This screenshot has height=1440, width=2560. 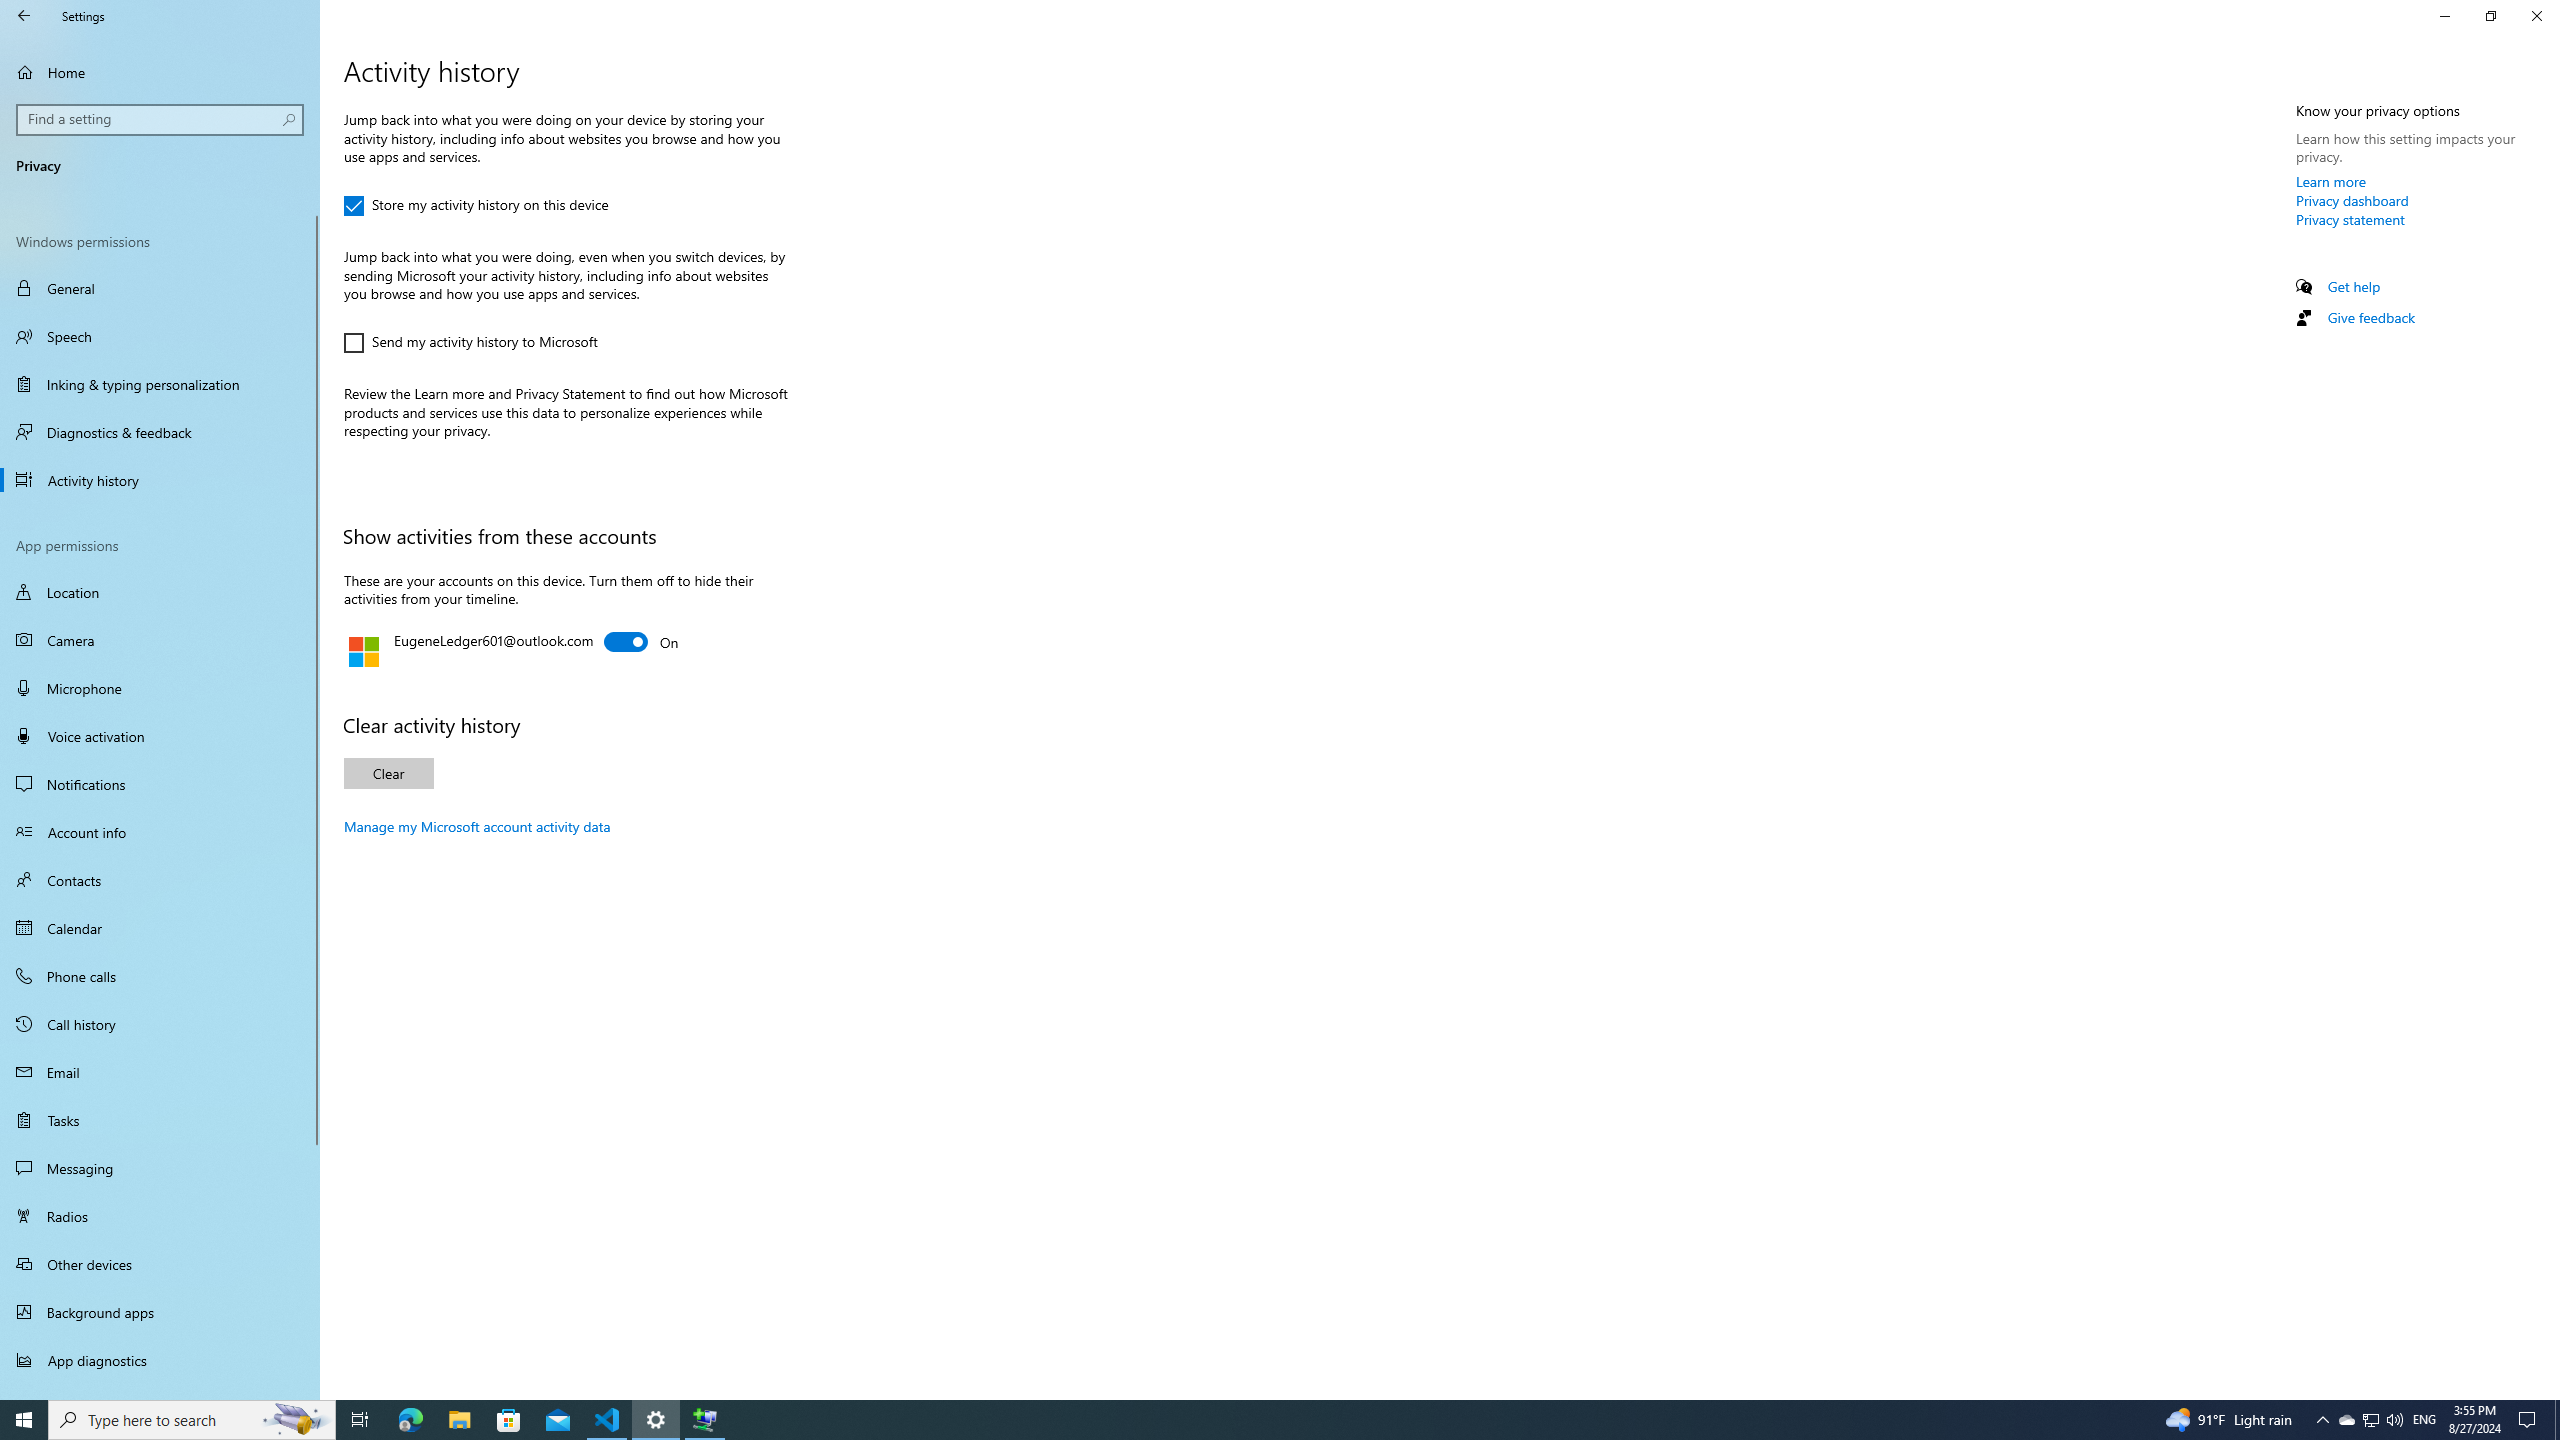 What do you see at coordinates (160, 975) in the screenshot?
I see `Phone calls` at bounding box center [160, 975].